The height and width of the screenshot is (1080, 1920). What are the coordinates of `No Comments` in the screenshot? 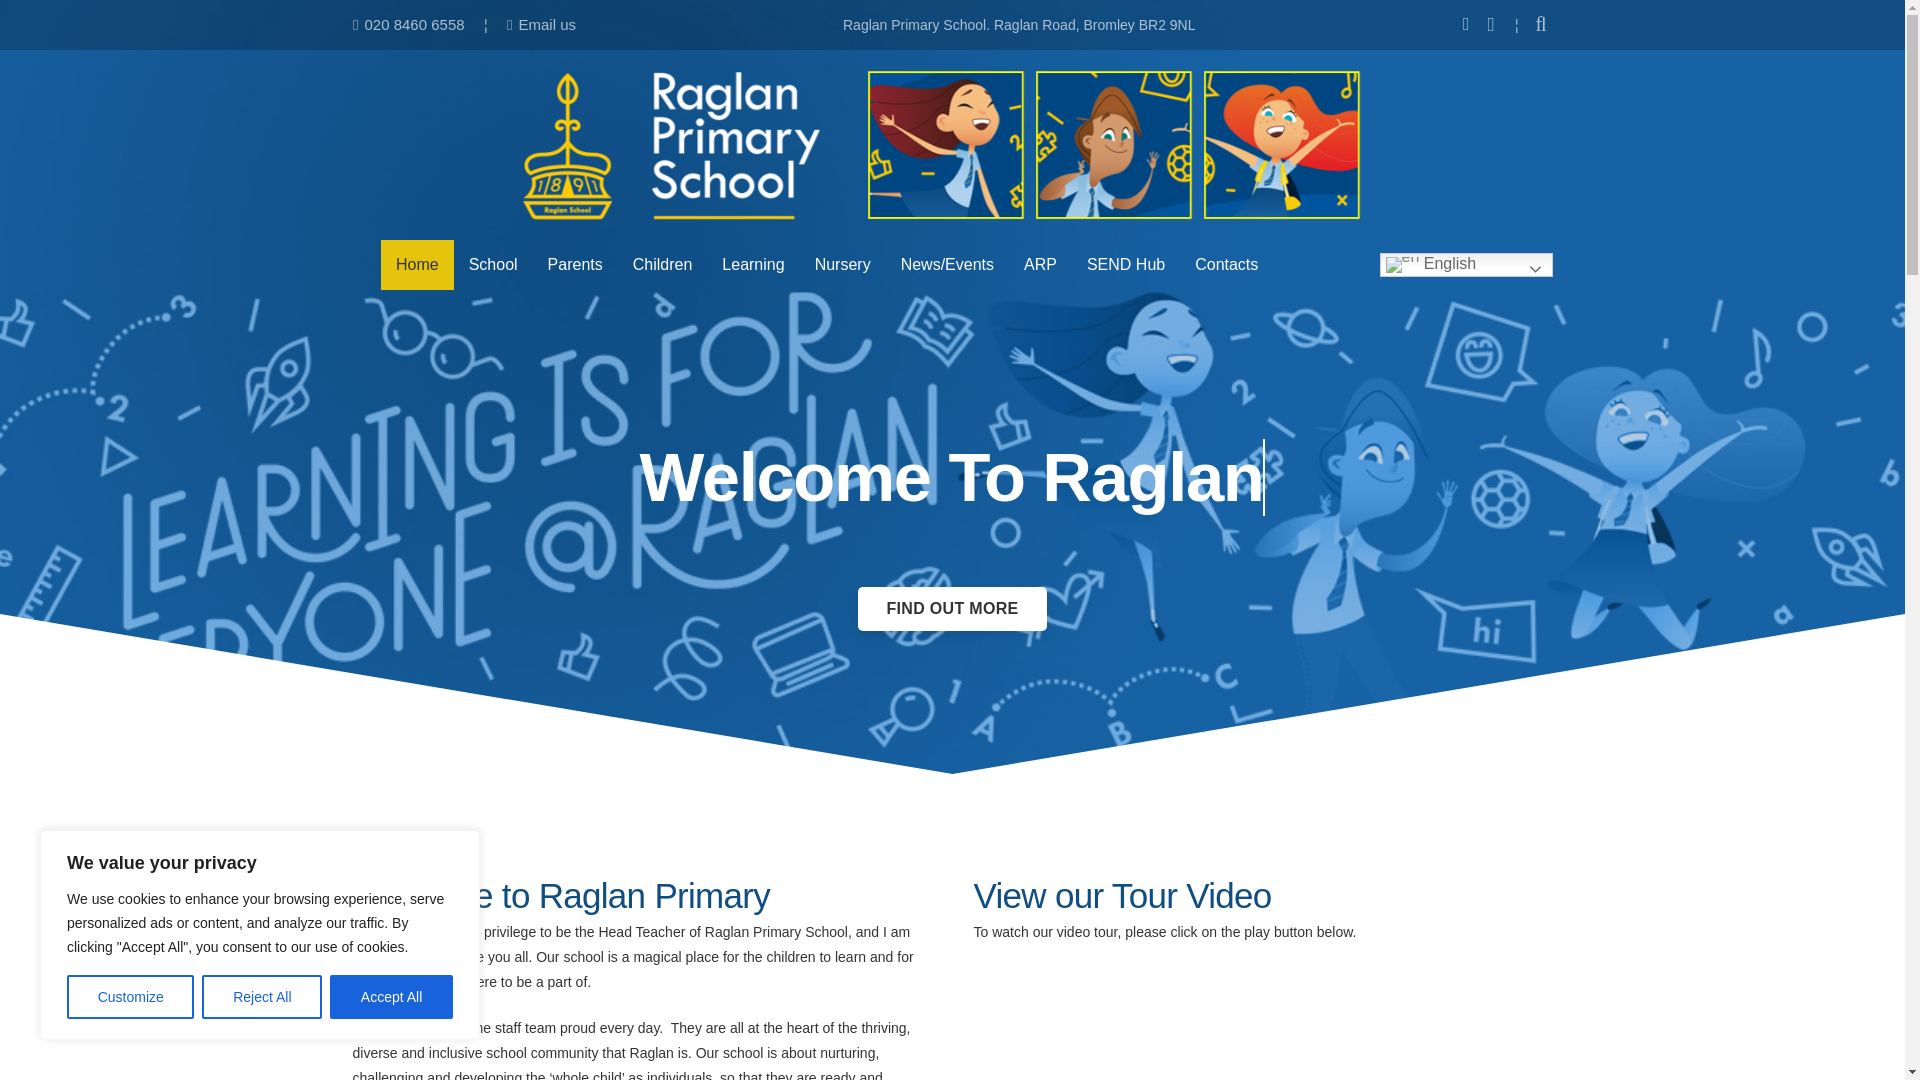 It's located at (1062, 709).